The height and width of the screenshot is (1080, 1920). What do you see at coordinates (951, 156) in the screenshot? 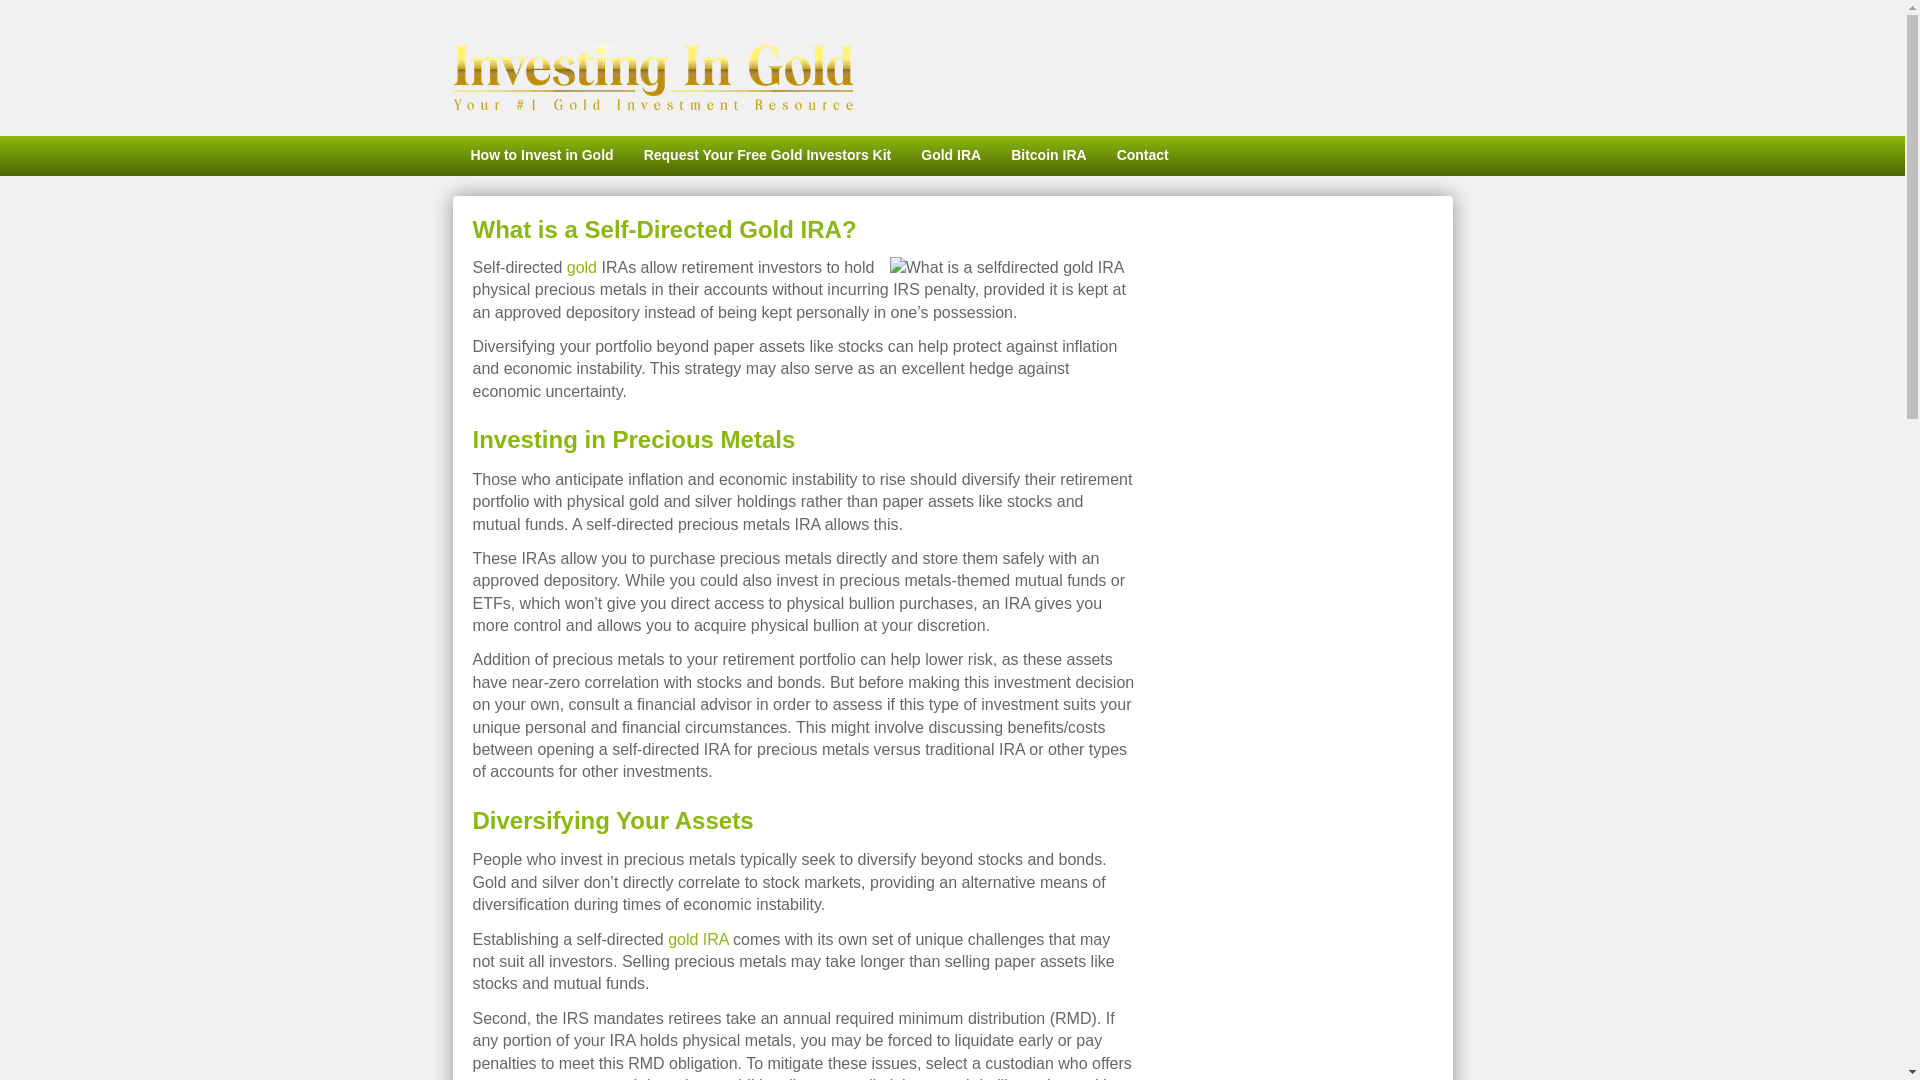
I see `Gold IRA` at bounding box center [951, 156].